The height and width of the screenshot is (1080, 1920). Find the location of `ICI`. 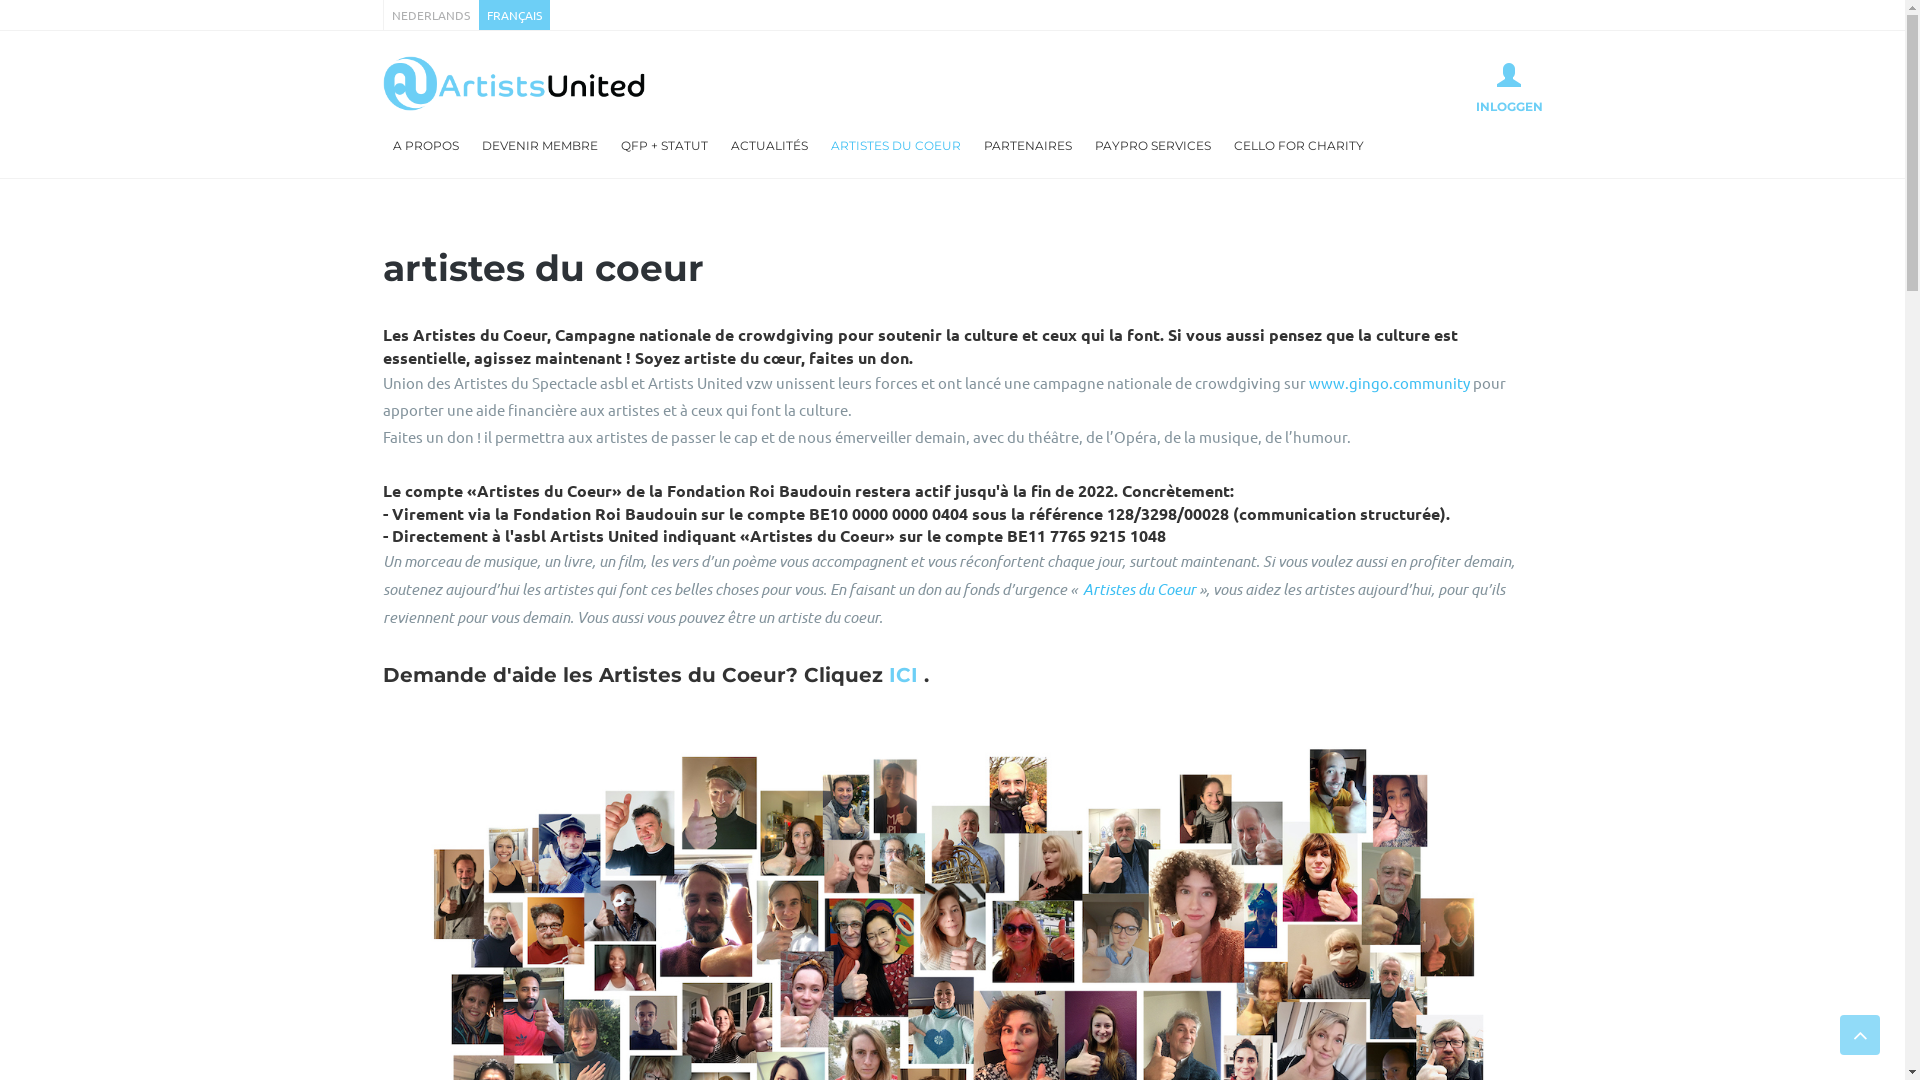

ICI is located at coordinates (902, 675).